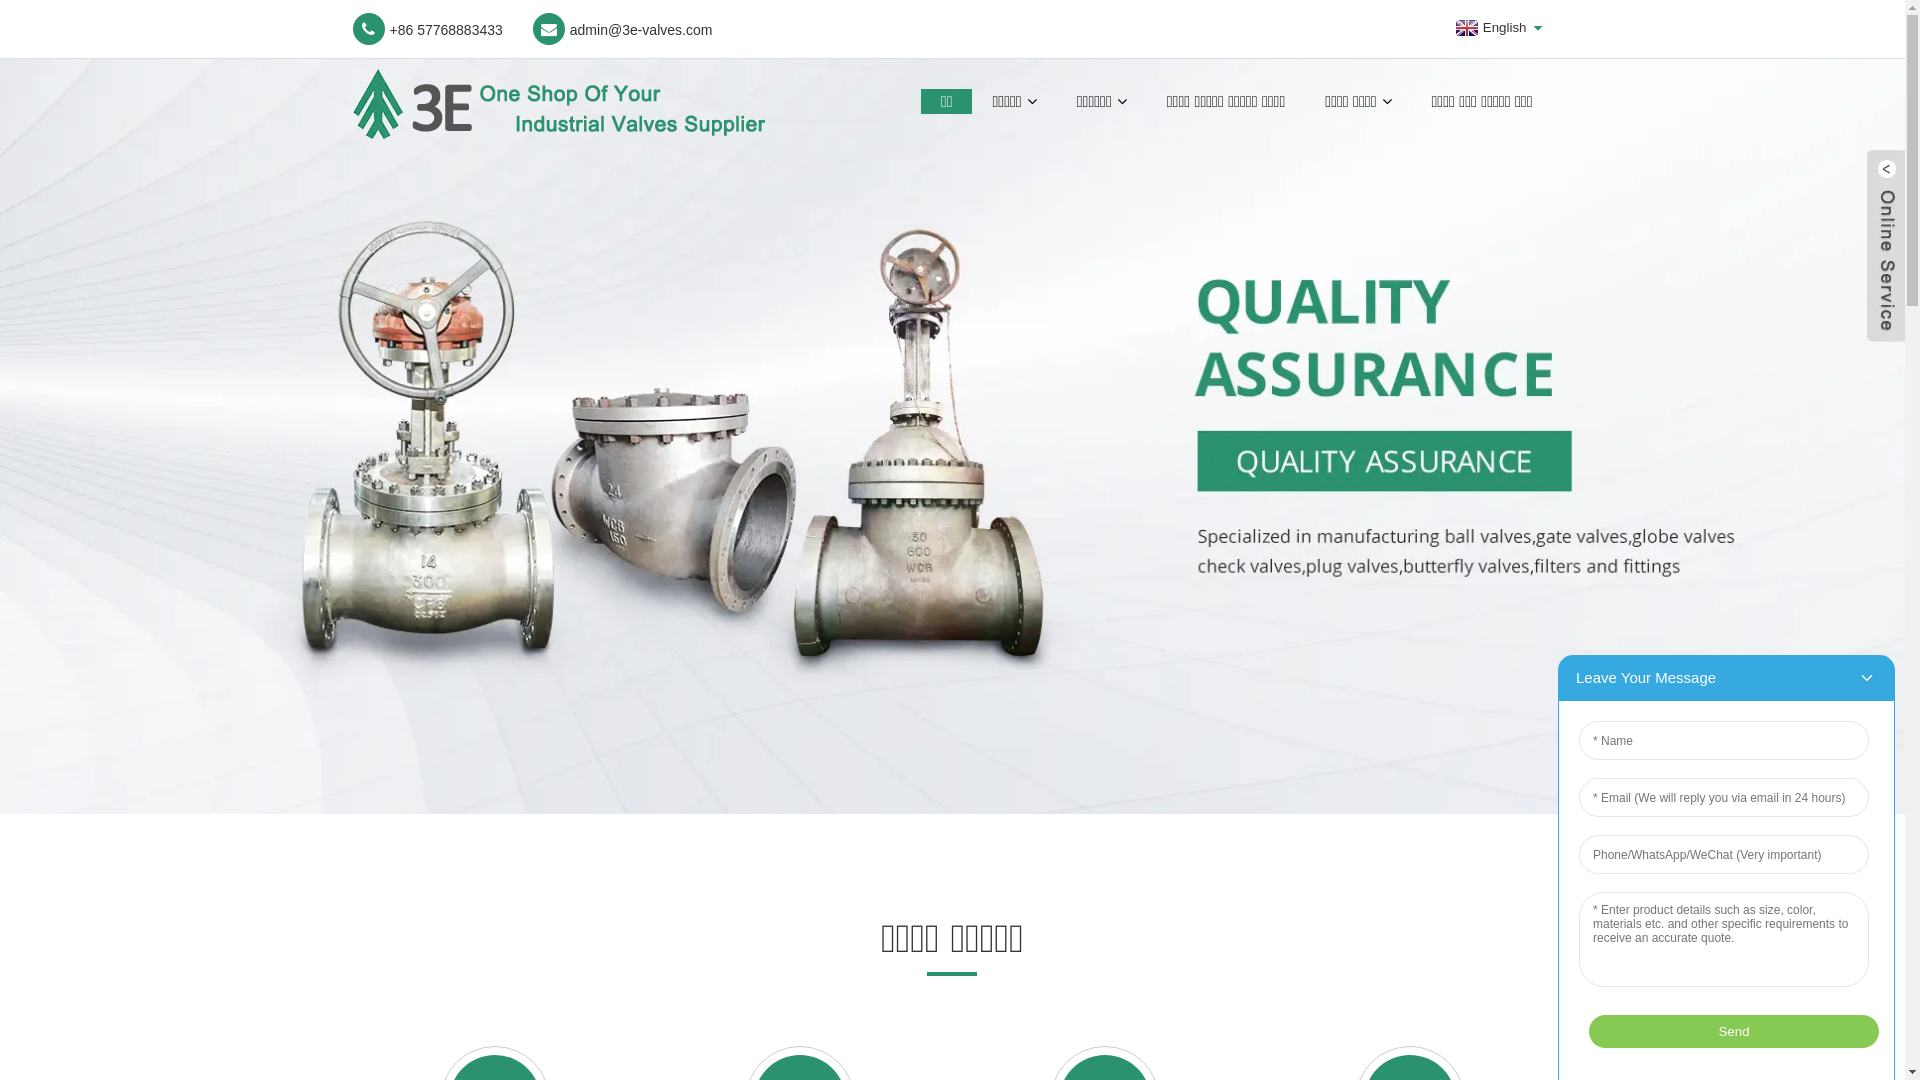  Describe the element at coordinates (1489, 28) in the screenshot. I see `English` at that location.